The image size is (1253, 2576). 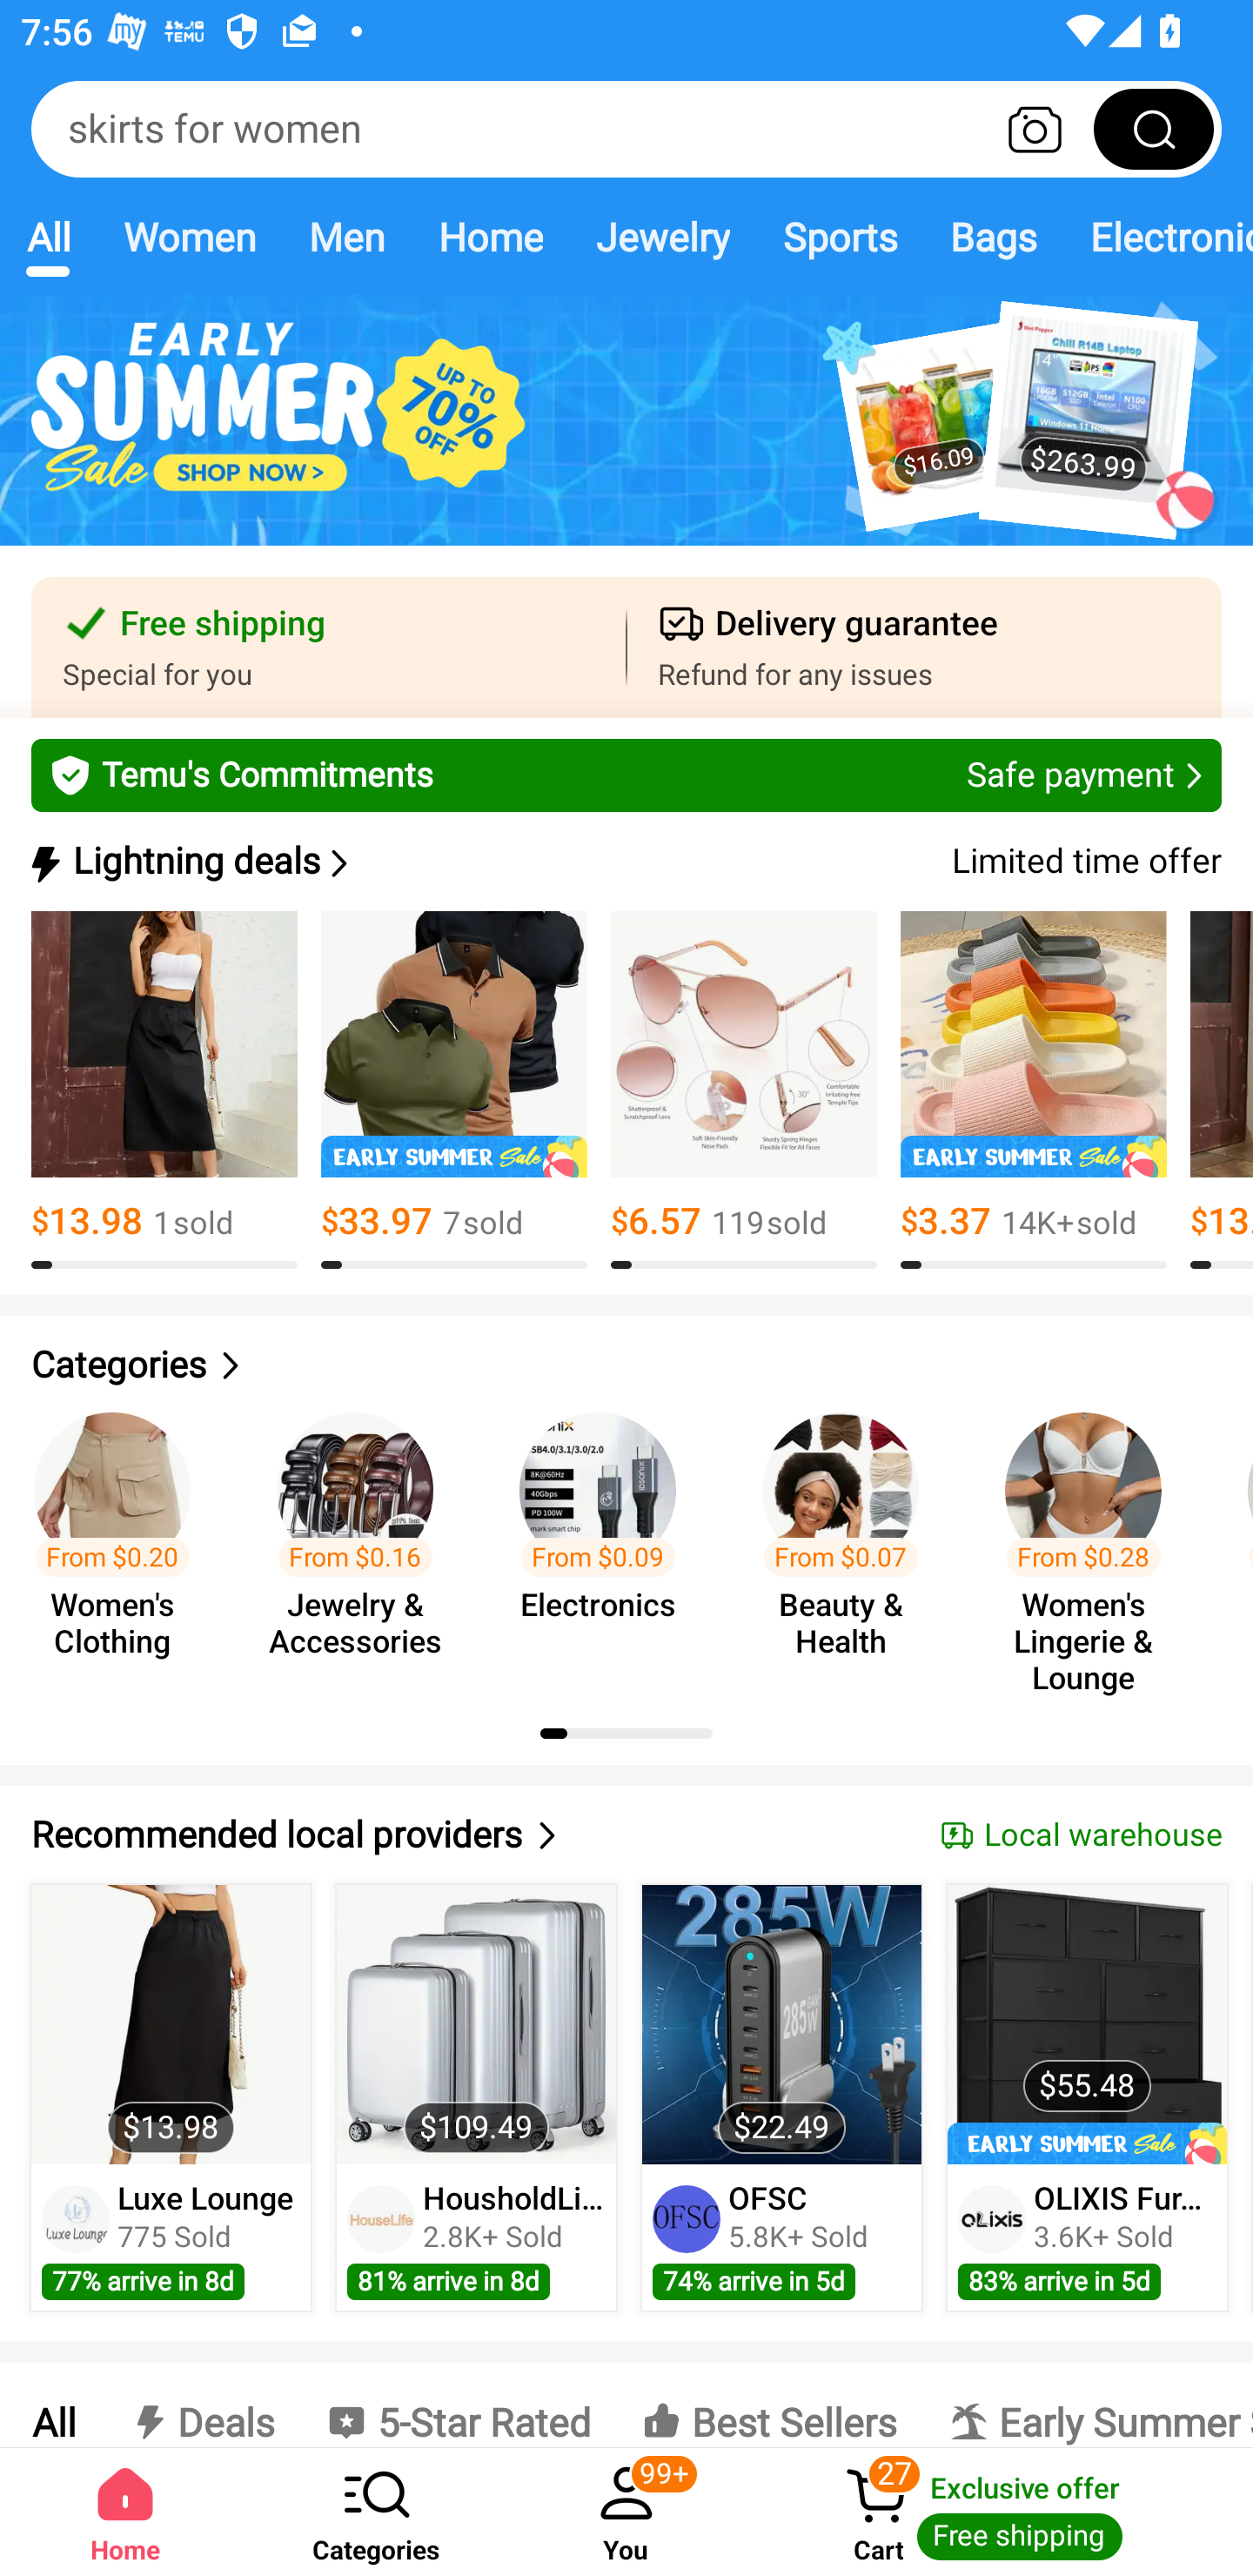 What do you see at coordinates (606, 1539) in the screenshot?
I see `From $0.09 Electronics` at bounding box center [606, 1539].